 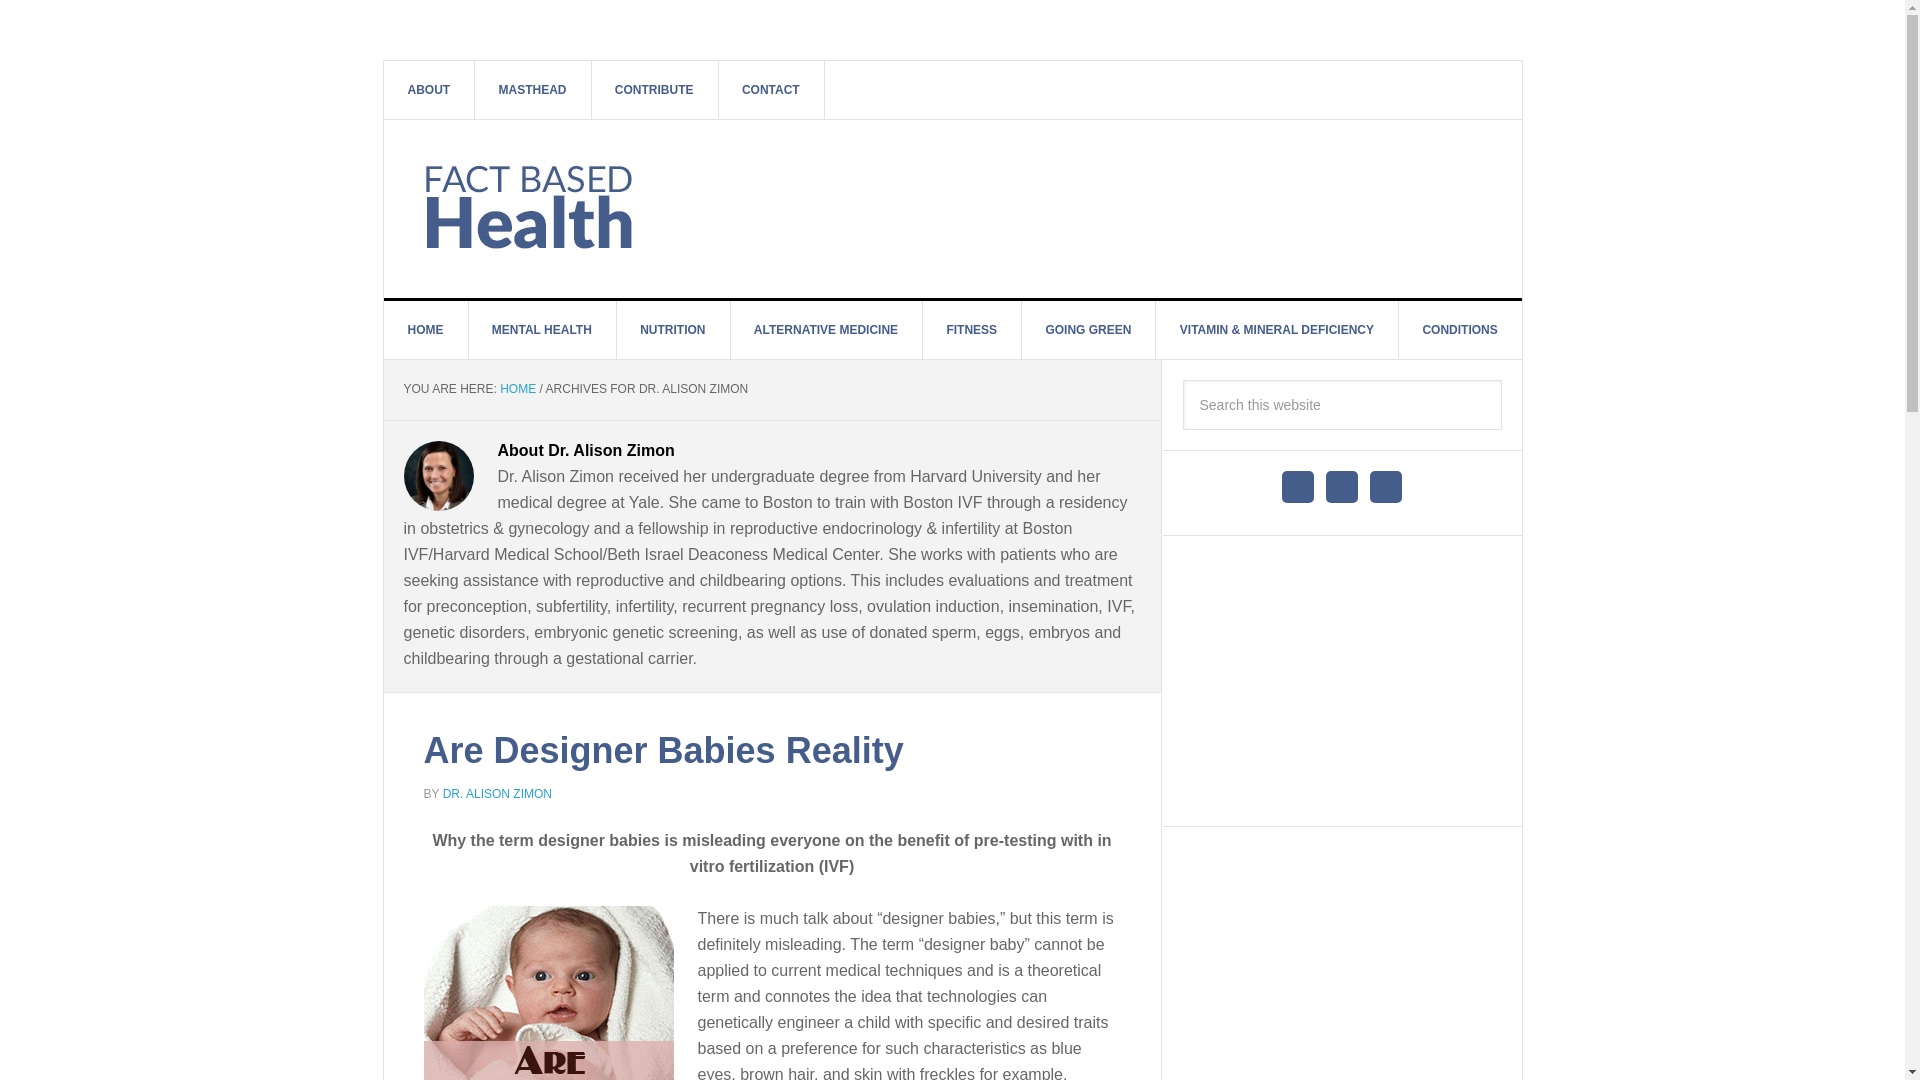 What do you see at coordinates (1088, 330) in the screenshot?
I see `GOING GREEN` at bounding box center [1088, 330].